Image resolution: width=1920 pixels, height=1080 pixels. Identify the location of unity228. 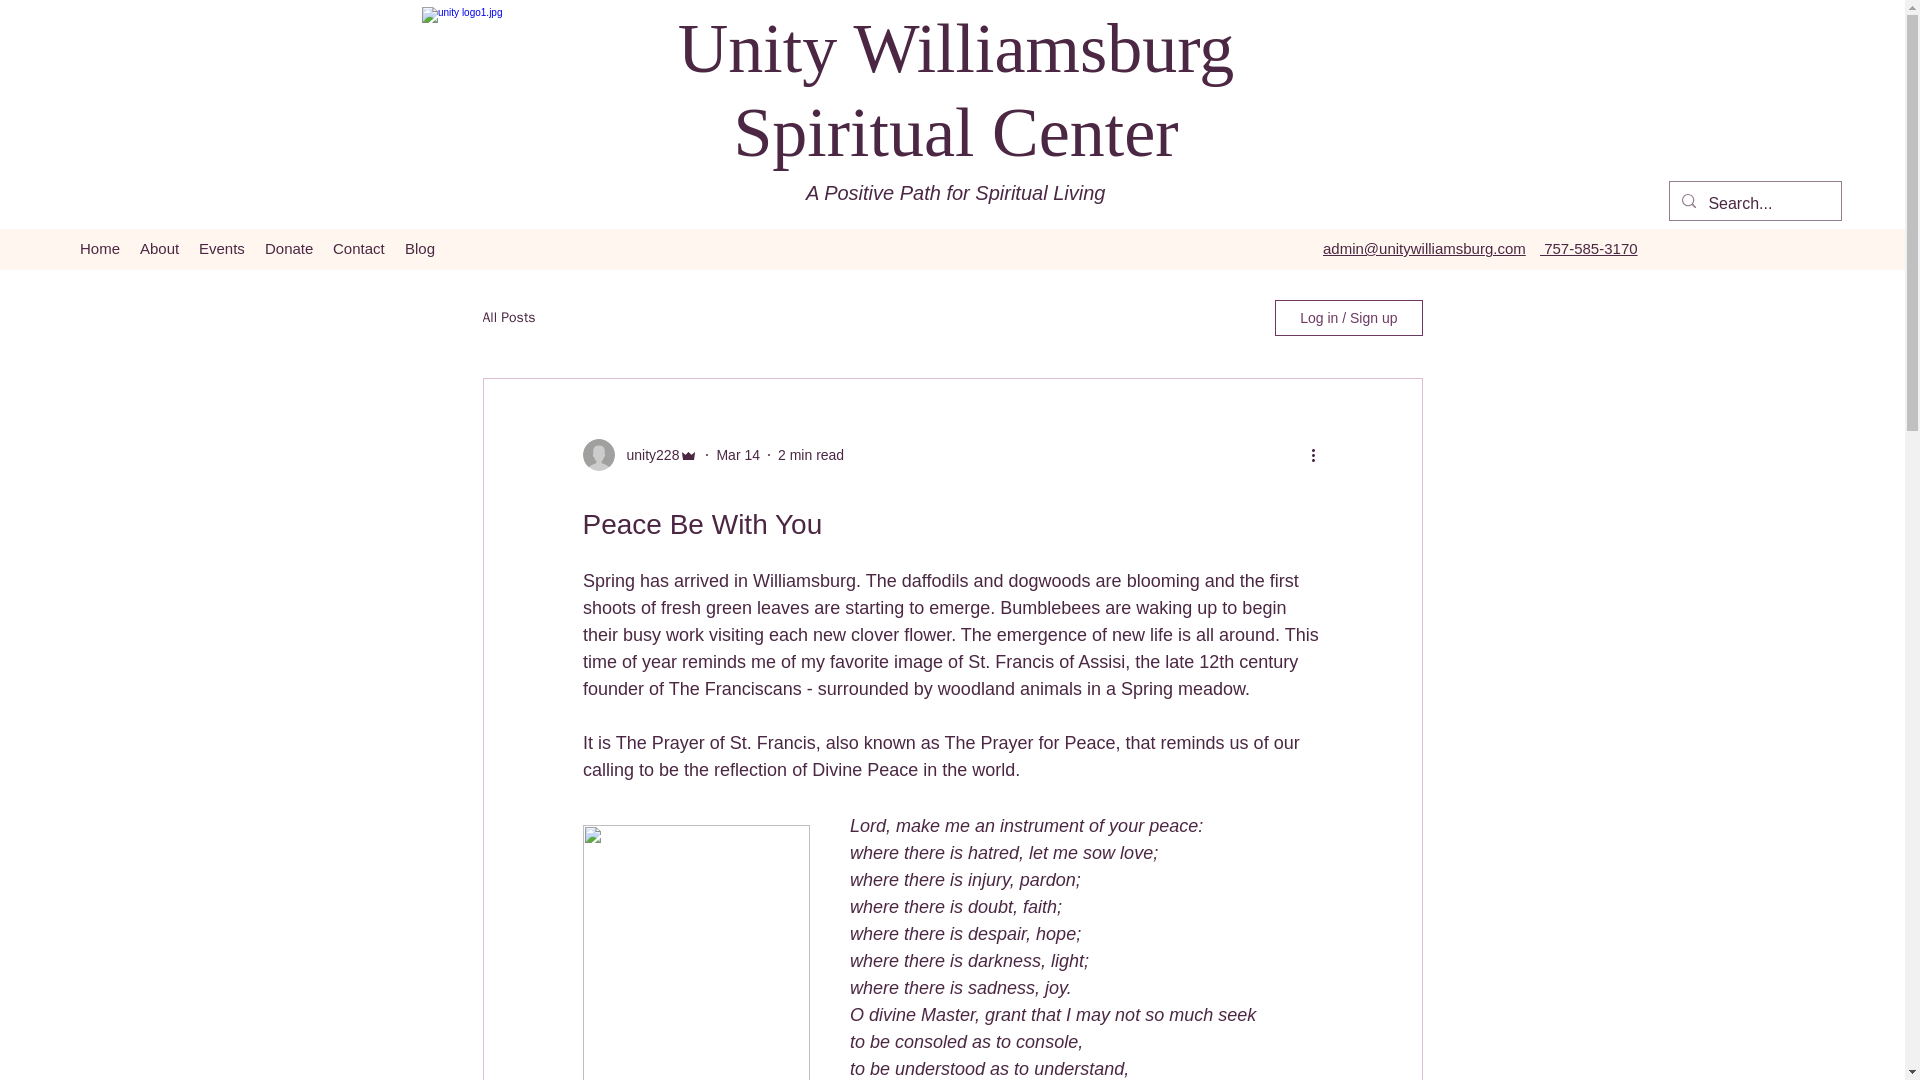
(646, 454).